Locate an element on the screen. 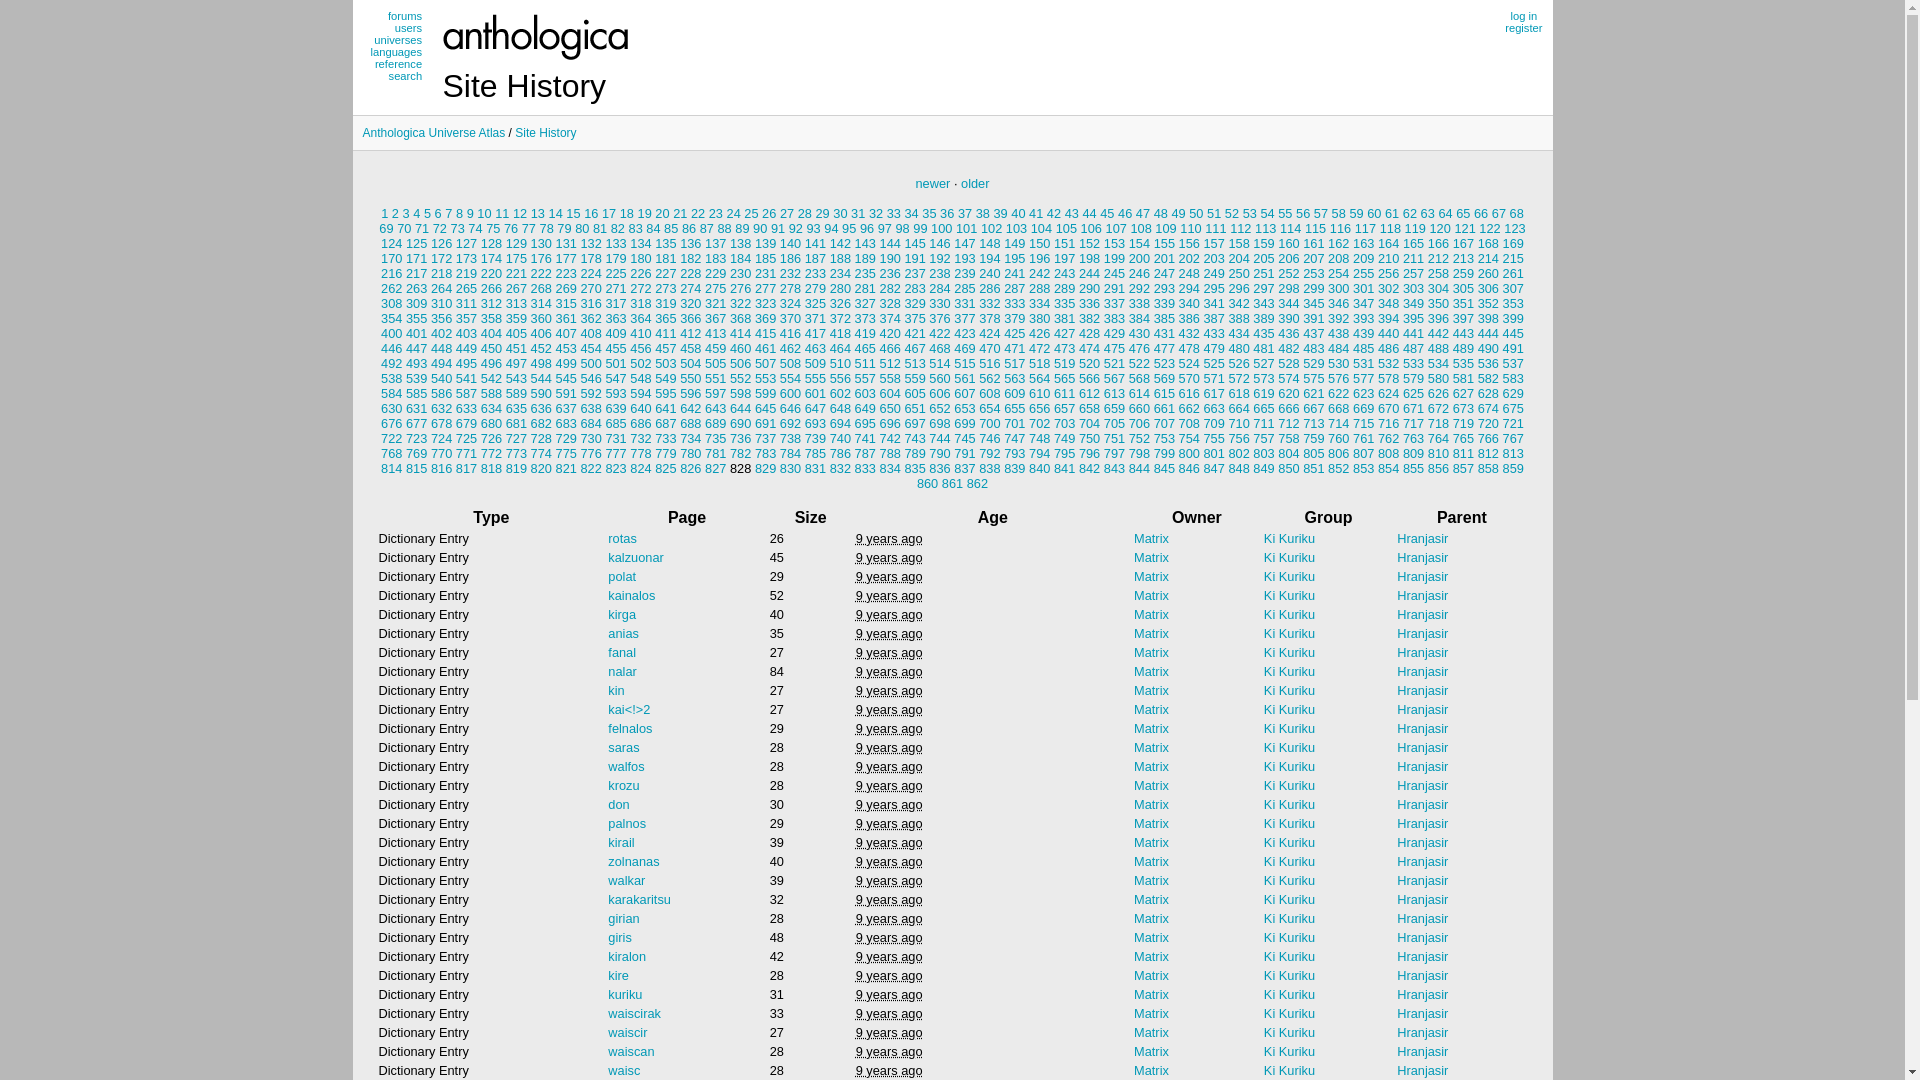  271 is located at coordinates (616, 288).